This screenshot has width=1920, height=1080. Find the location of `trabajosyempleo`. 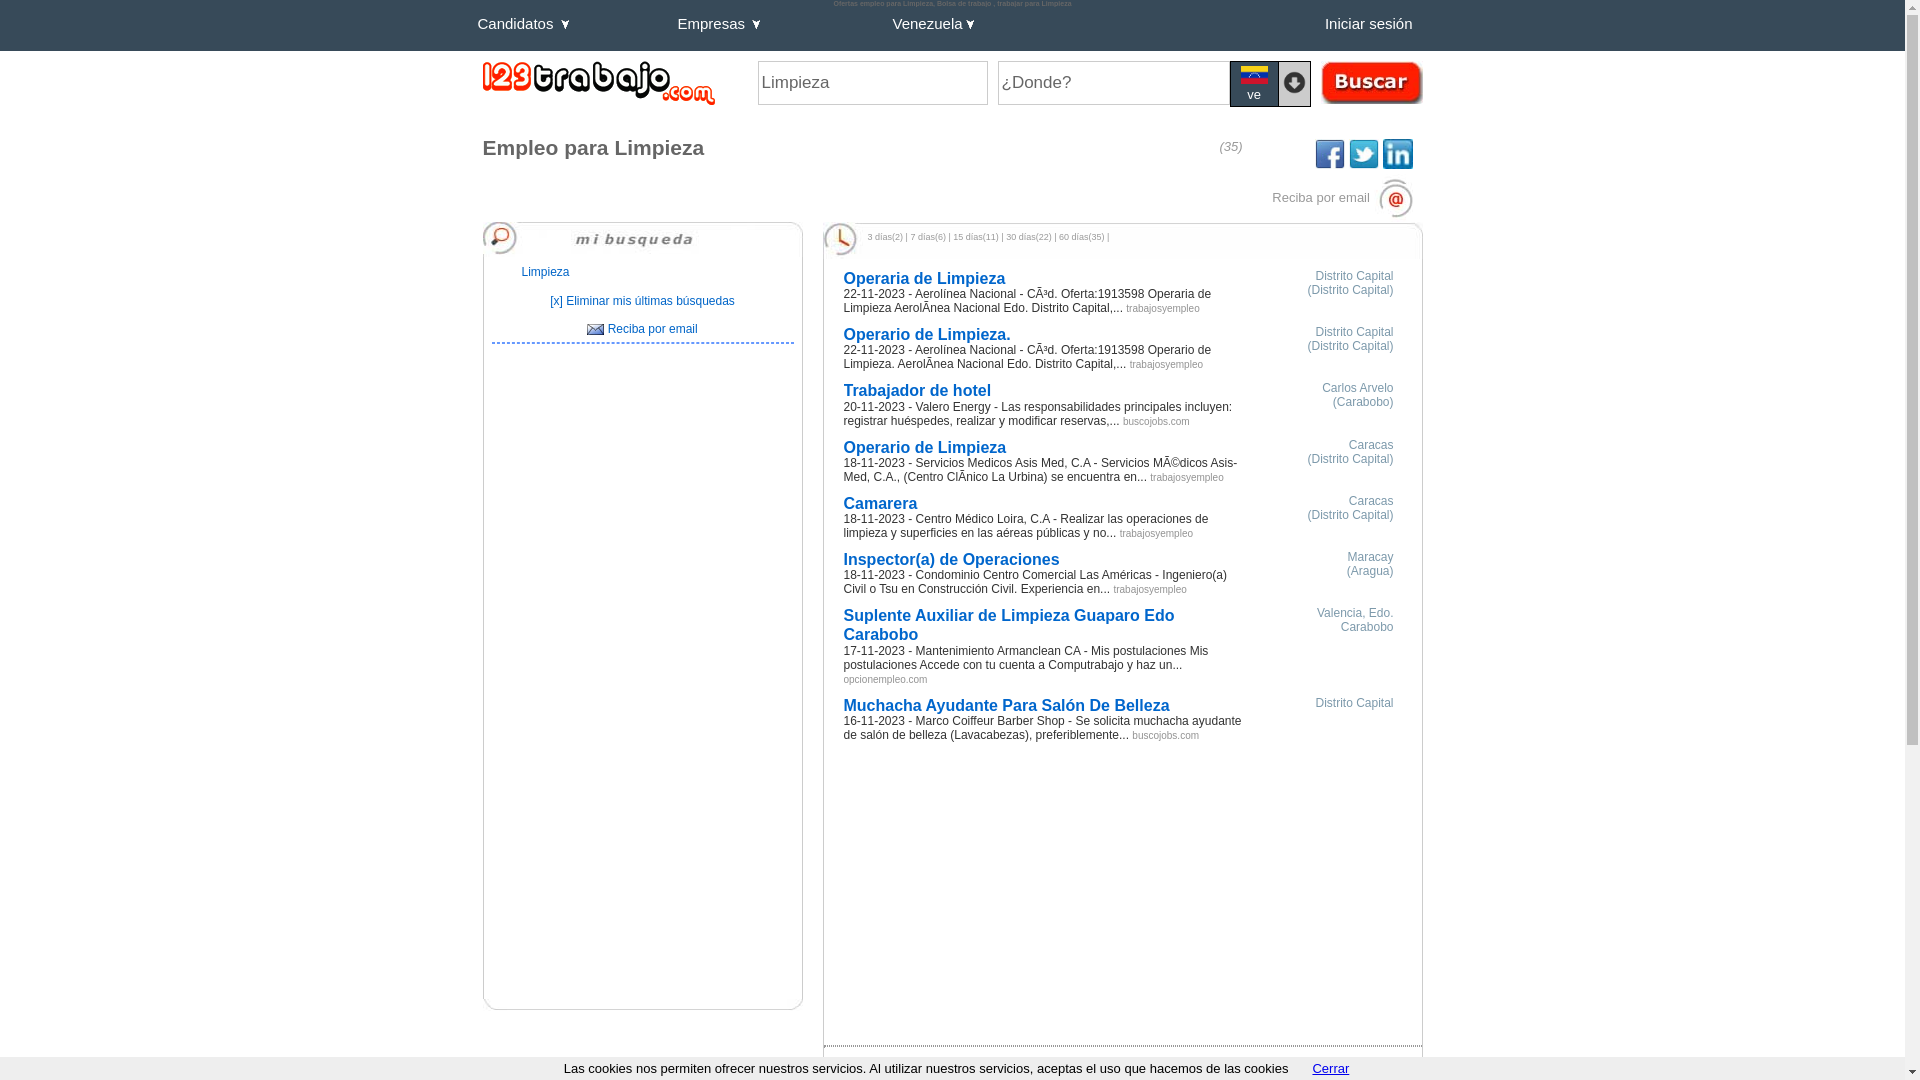

trabajosyempleo is located at coordinates (1162, 308).